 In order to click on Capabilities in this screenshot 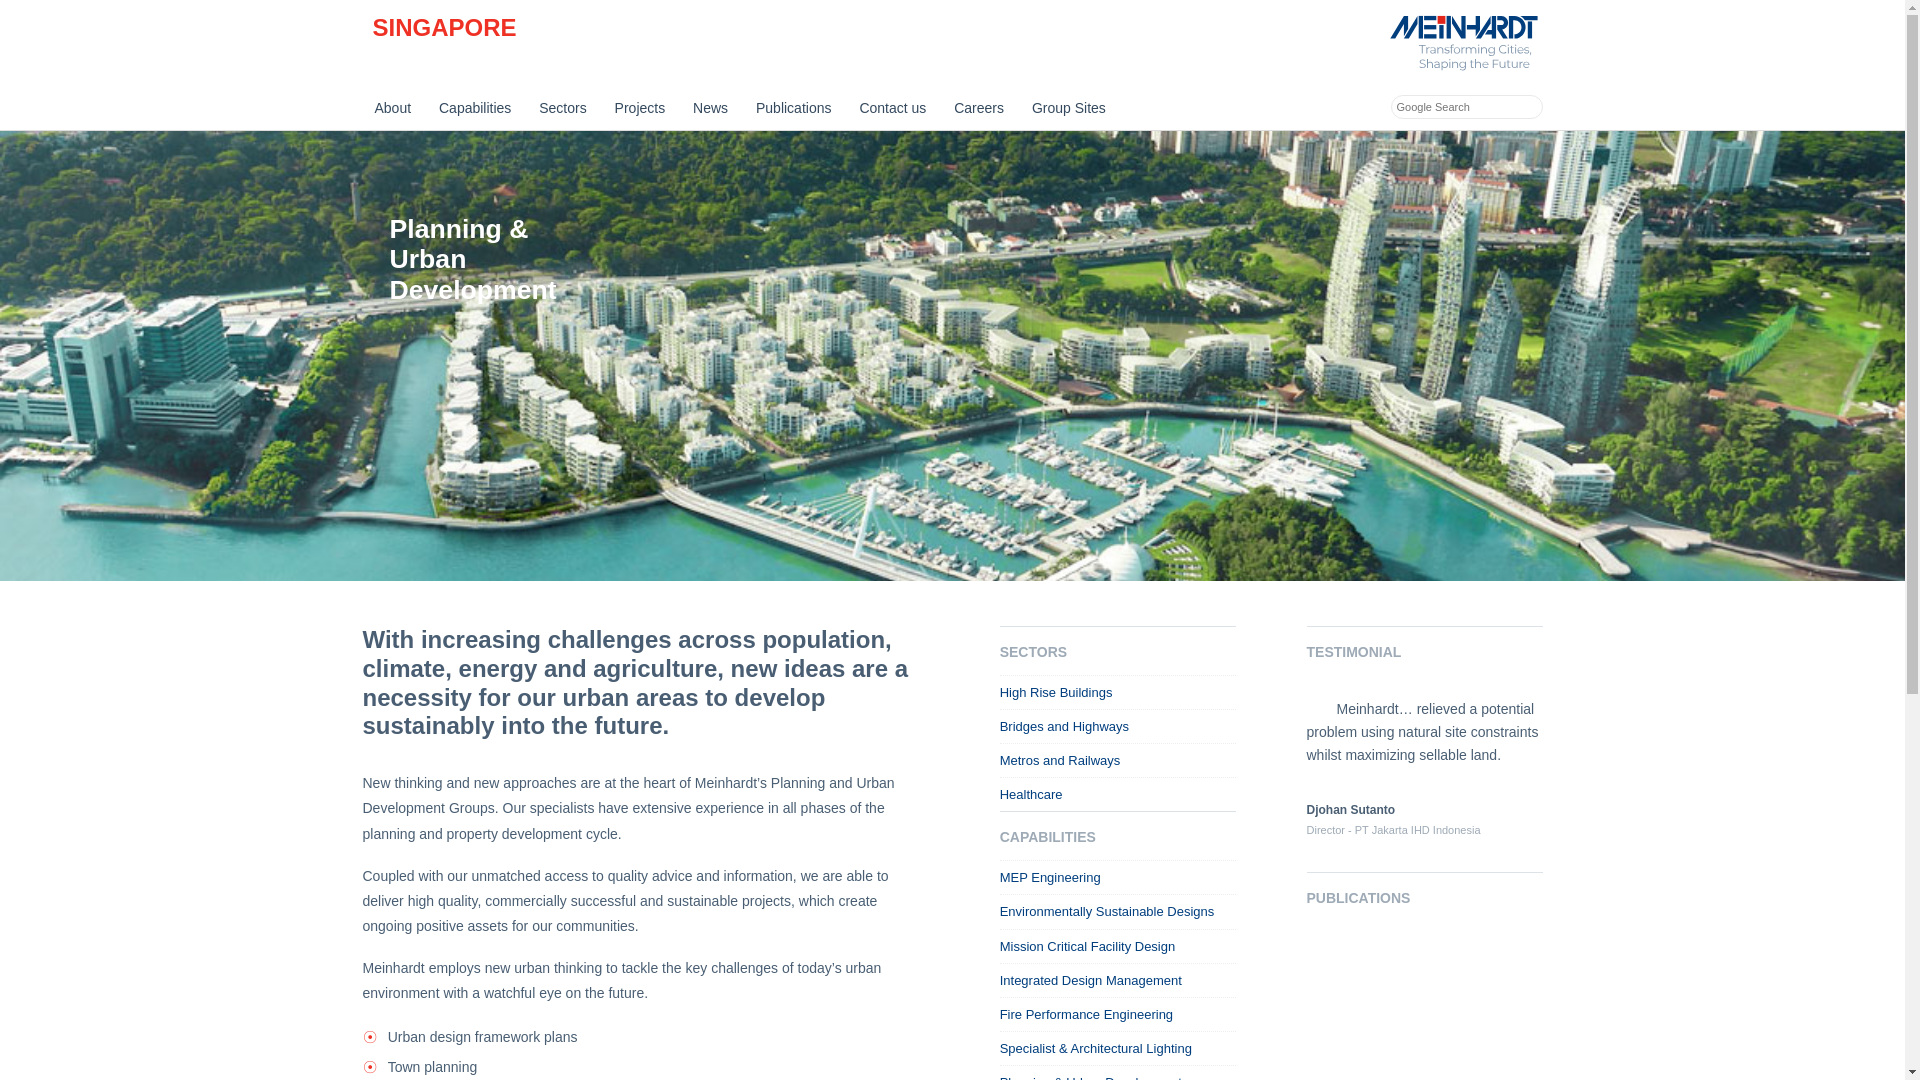, I will do `click(474, 108)`.